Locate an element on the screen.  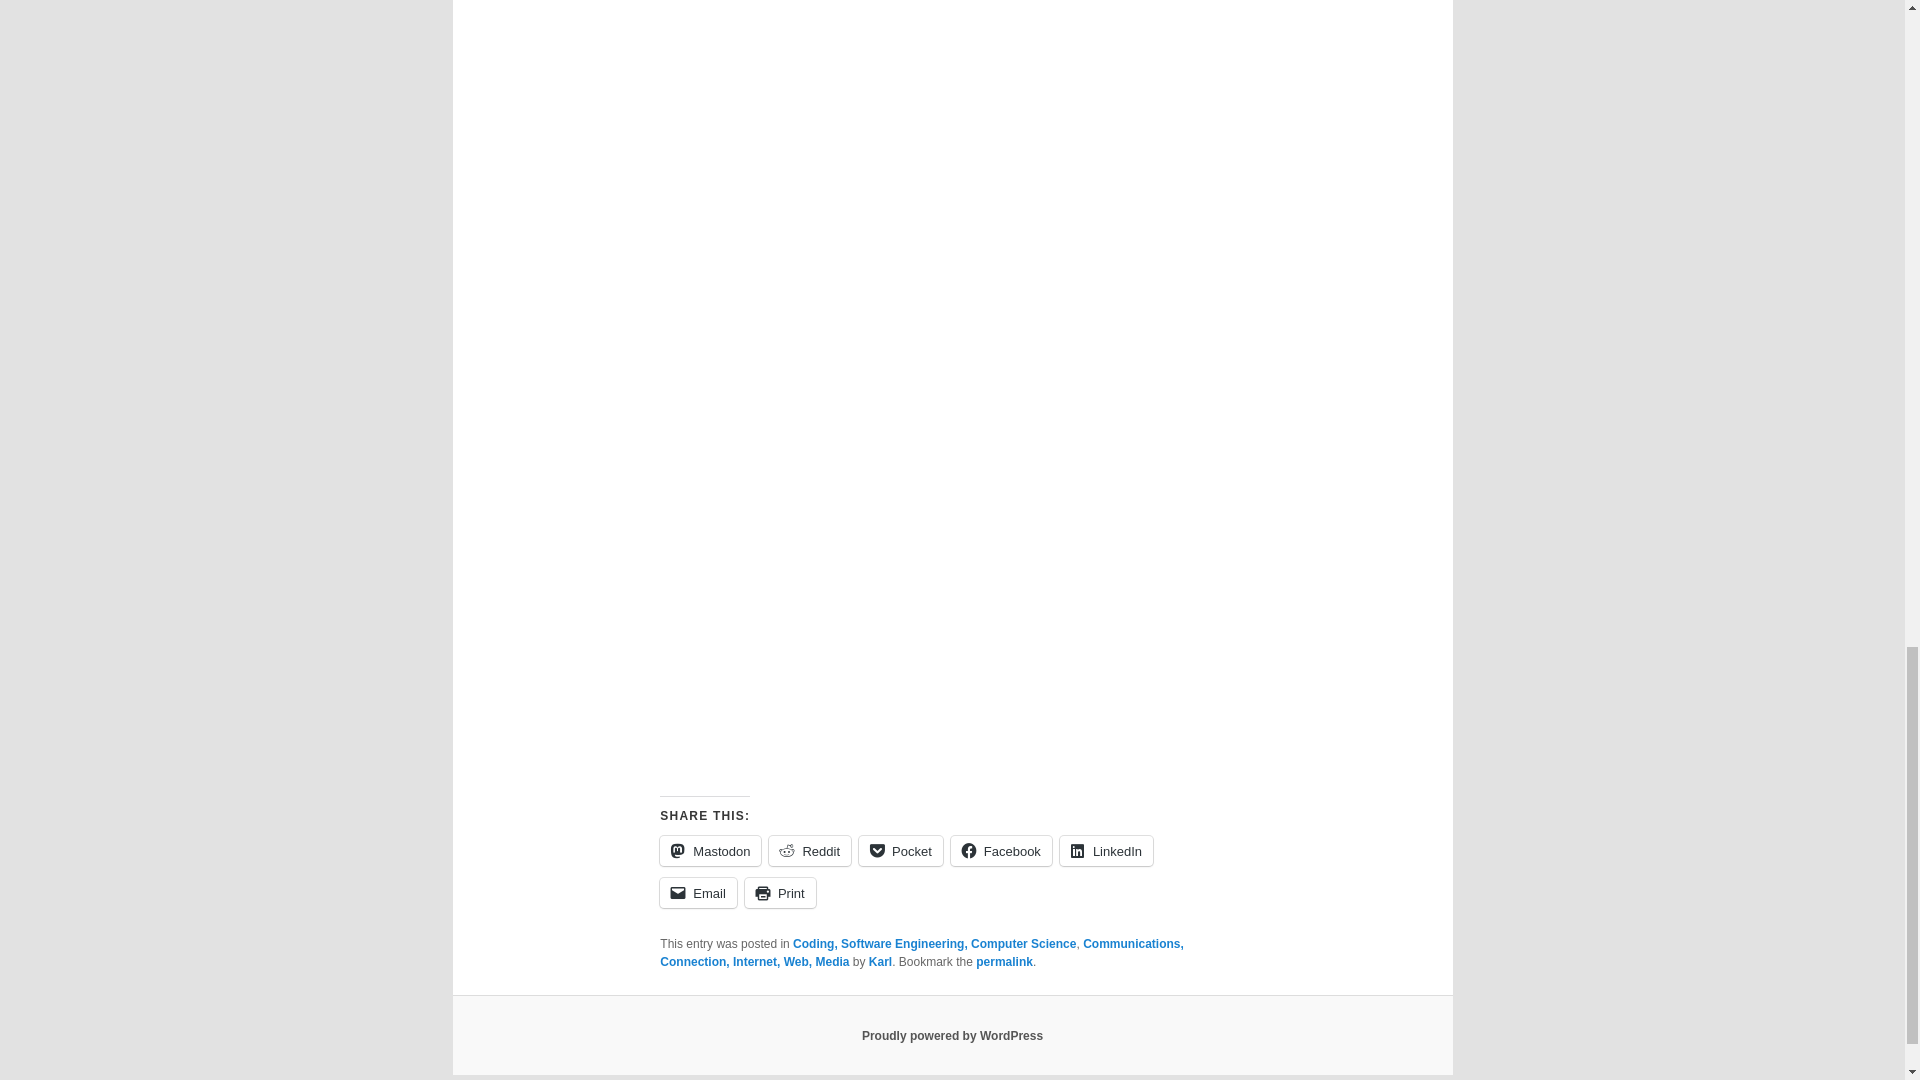
Mastodon is located at coordinates (710, 850).